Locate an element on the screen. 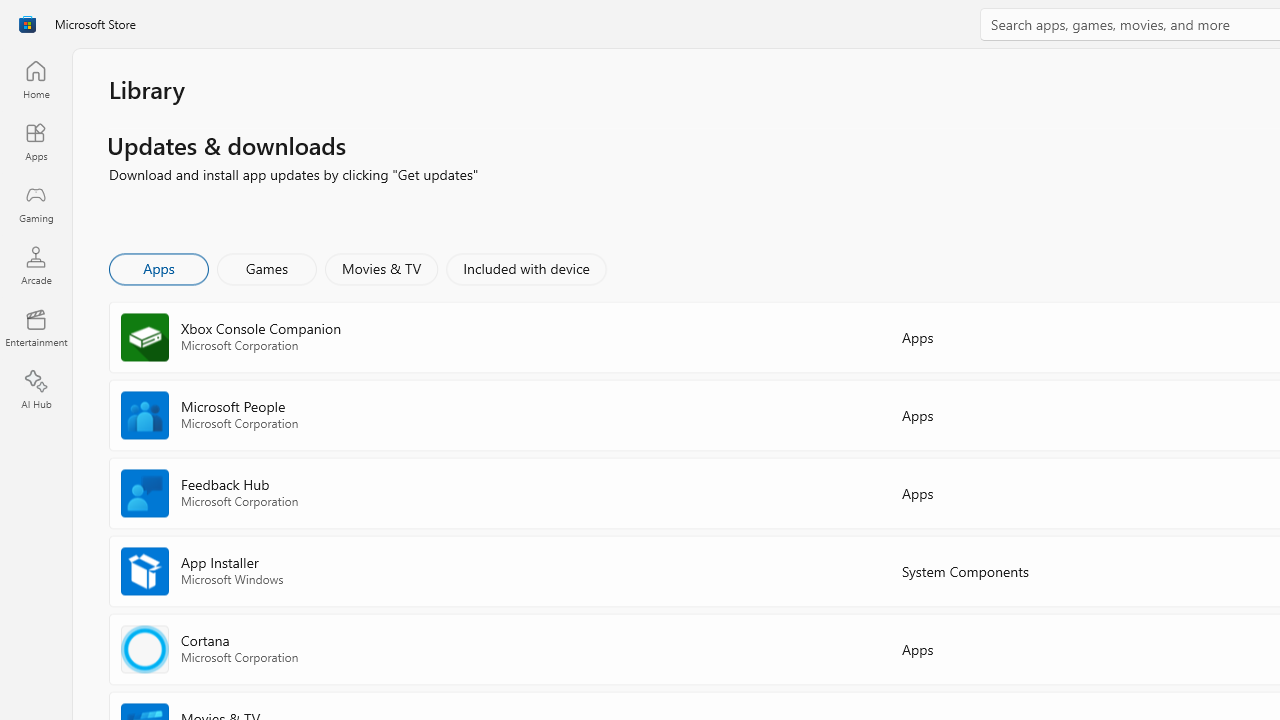 The height and width of the screenshot is (720, 1280). Class: Image is located at coordinates (27, 24).